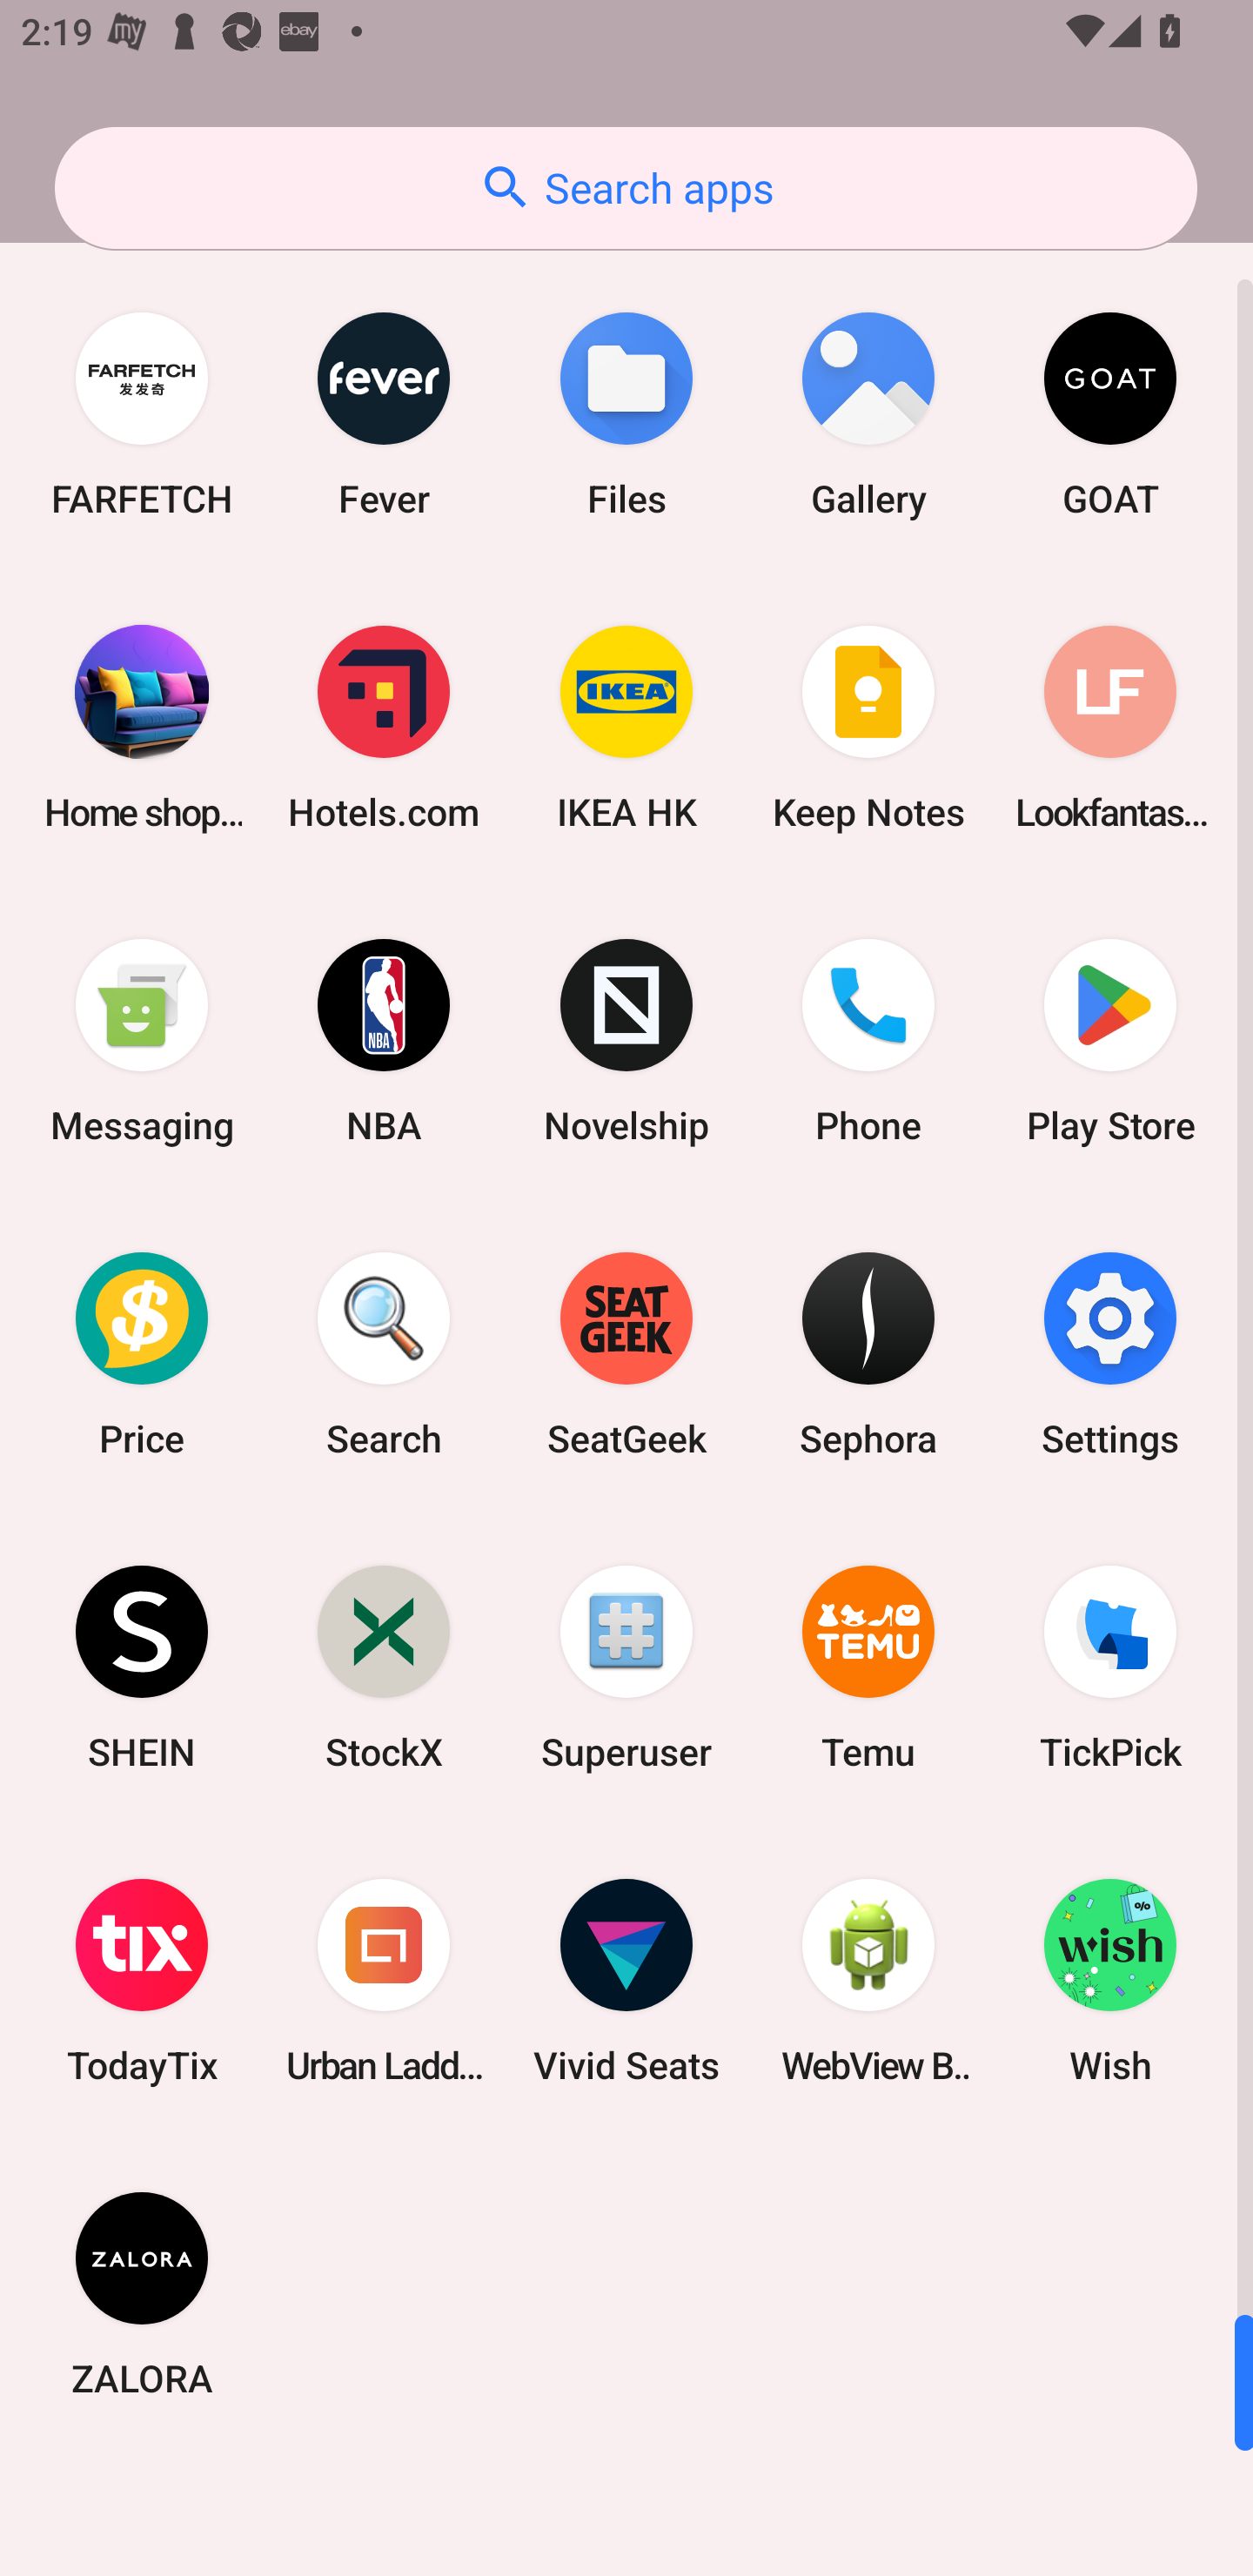 Image resolution: width=1253 pixels, height=2576 pixels. Describe the element at coordinates (868, 1981) in the screenshot. I see `WebView Browser Tester` at that location.